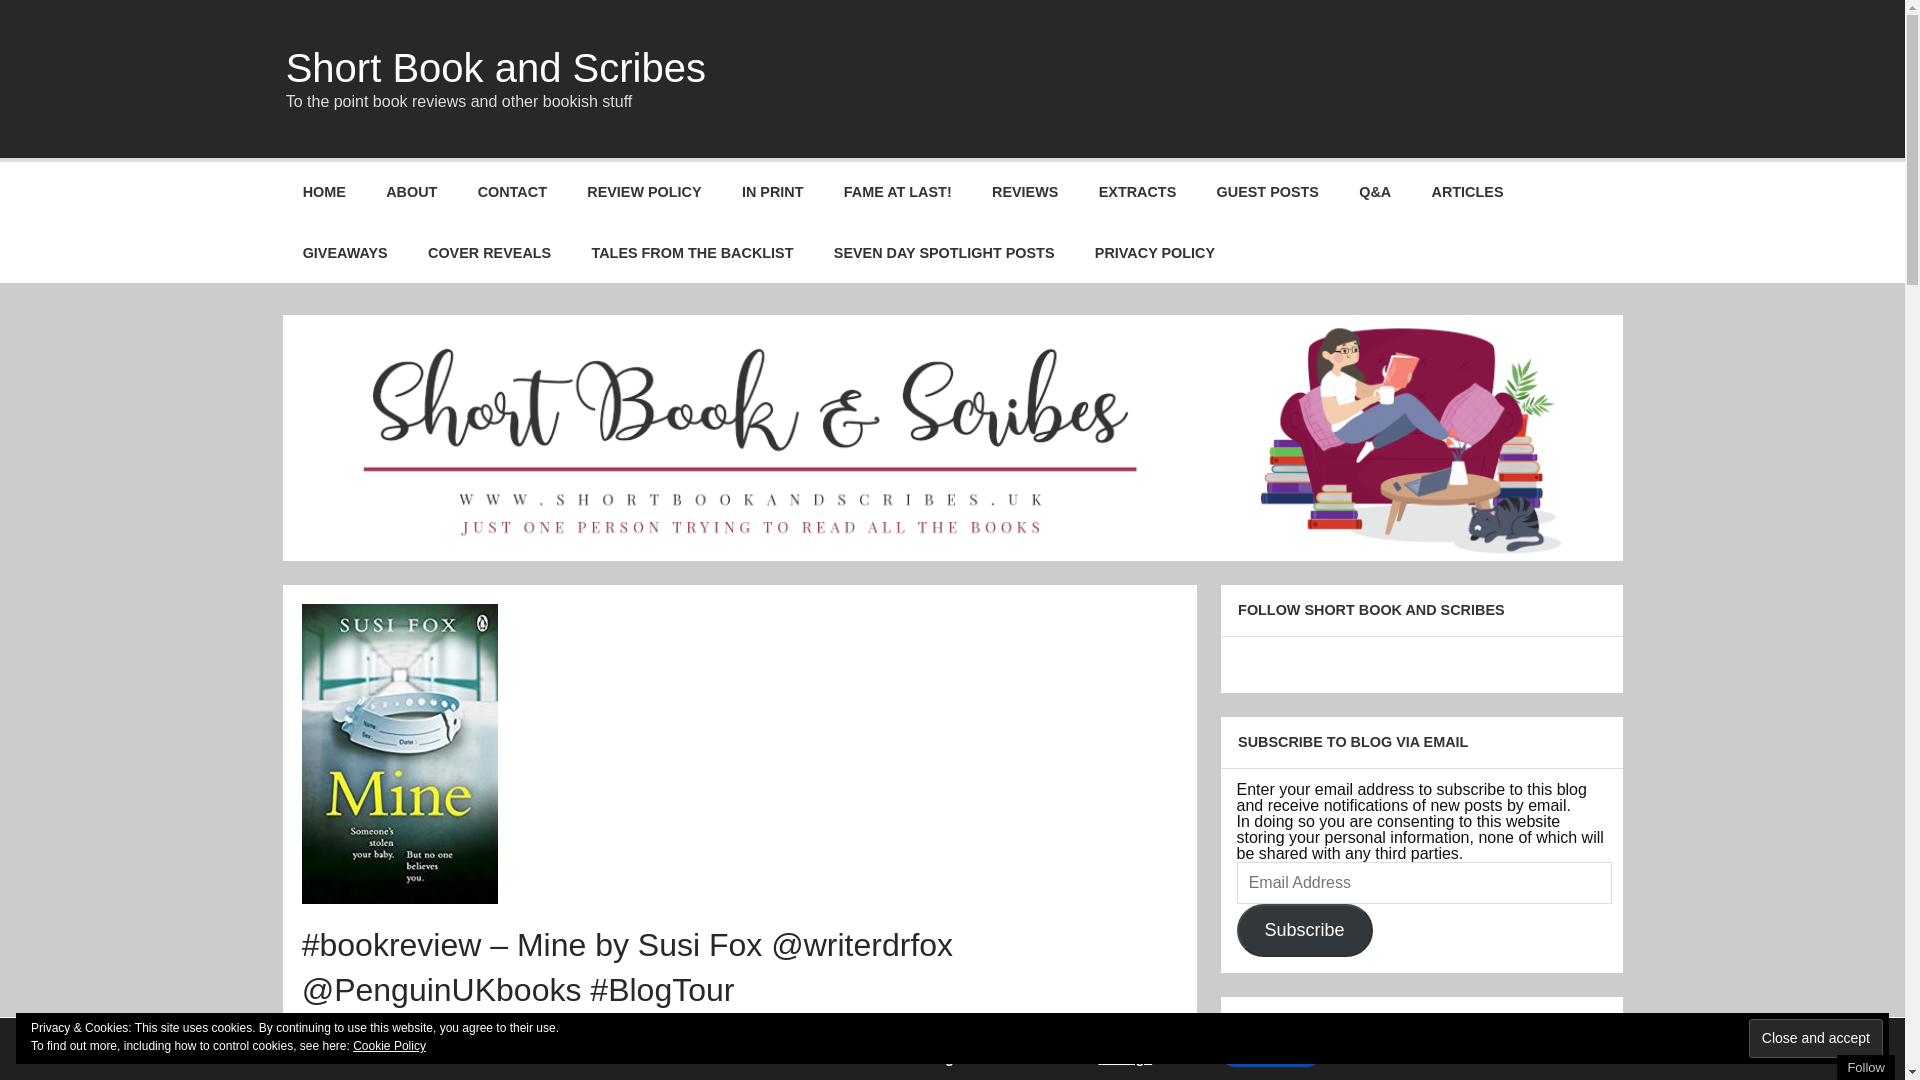  What do you see at coordinates (518, 1026) in the screenshot?
I see `Nicola` at bounding box center [518, 1026].